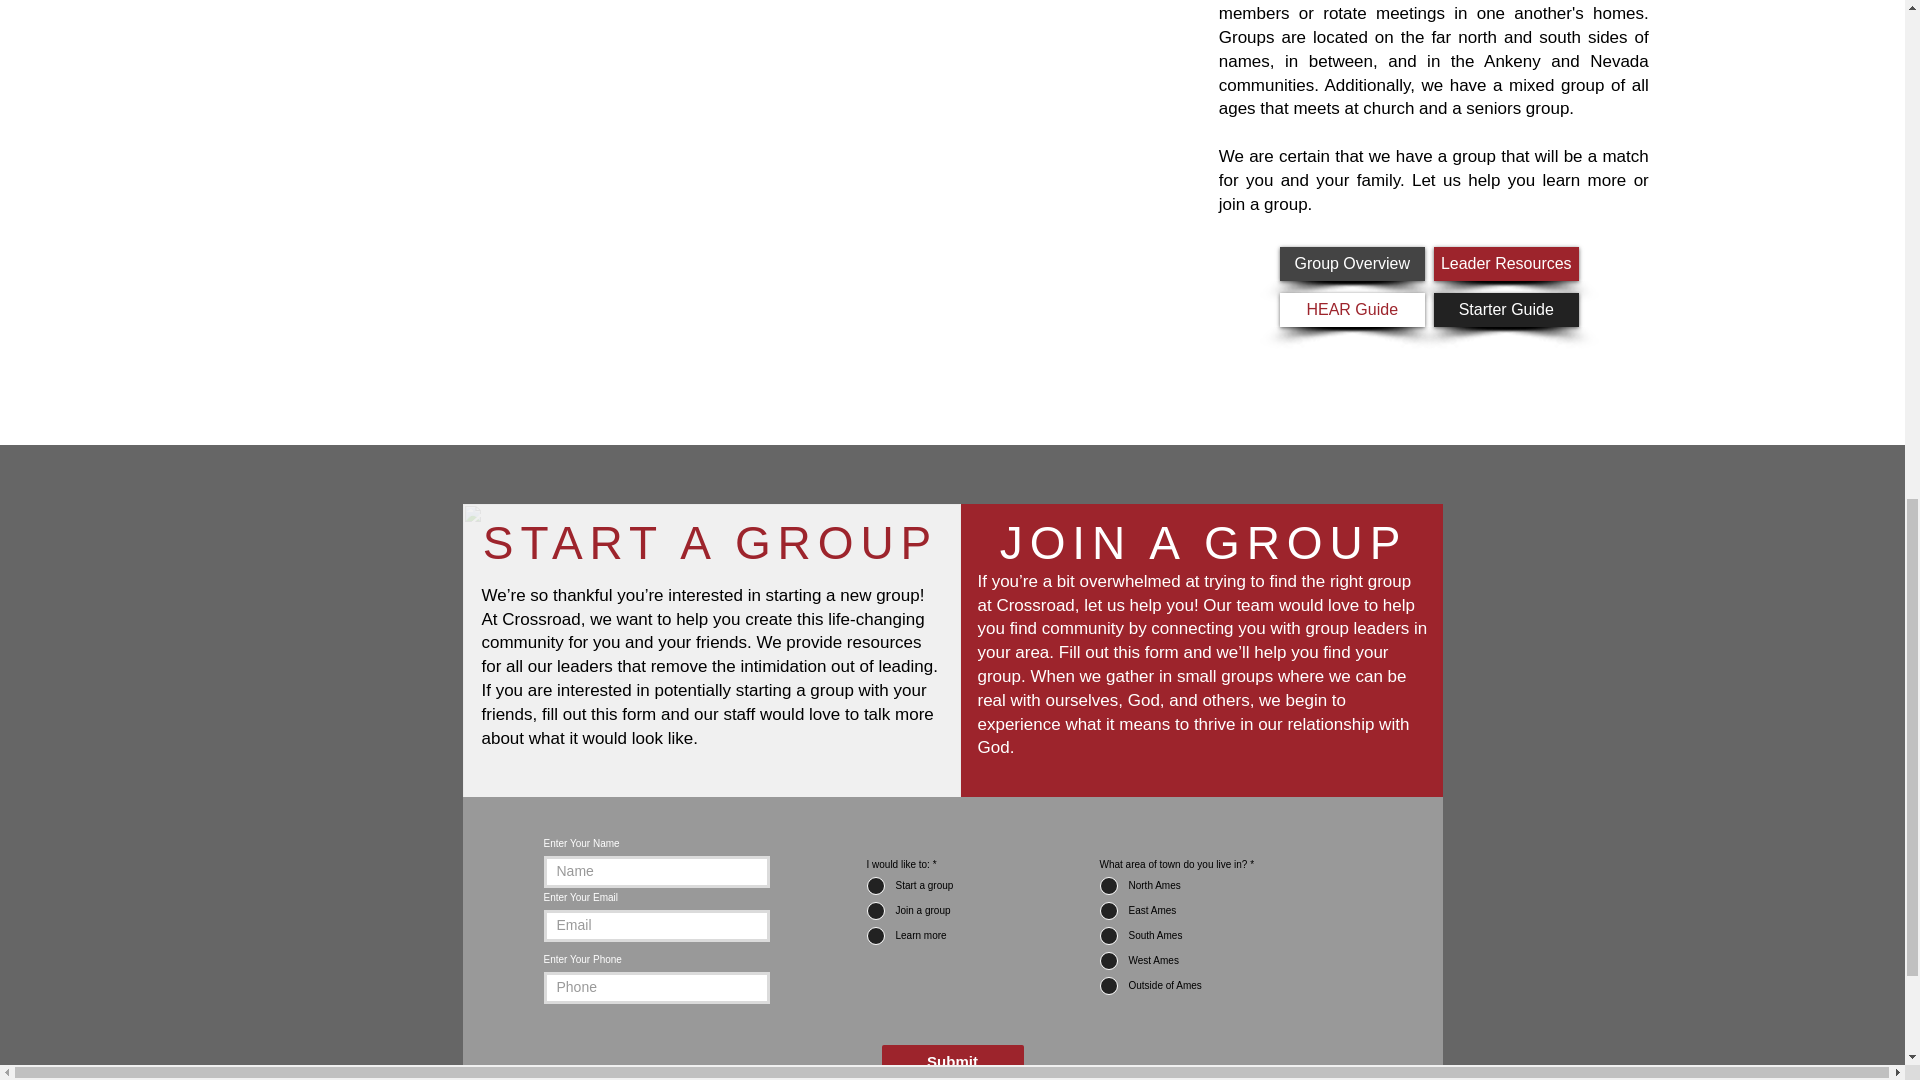  What do you see at coordinates (1506, 310) in the screenshot?
I see `Starter Guide` at bounding box center [1506, 310].